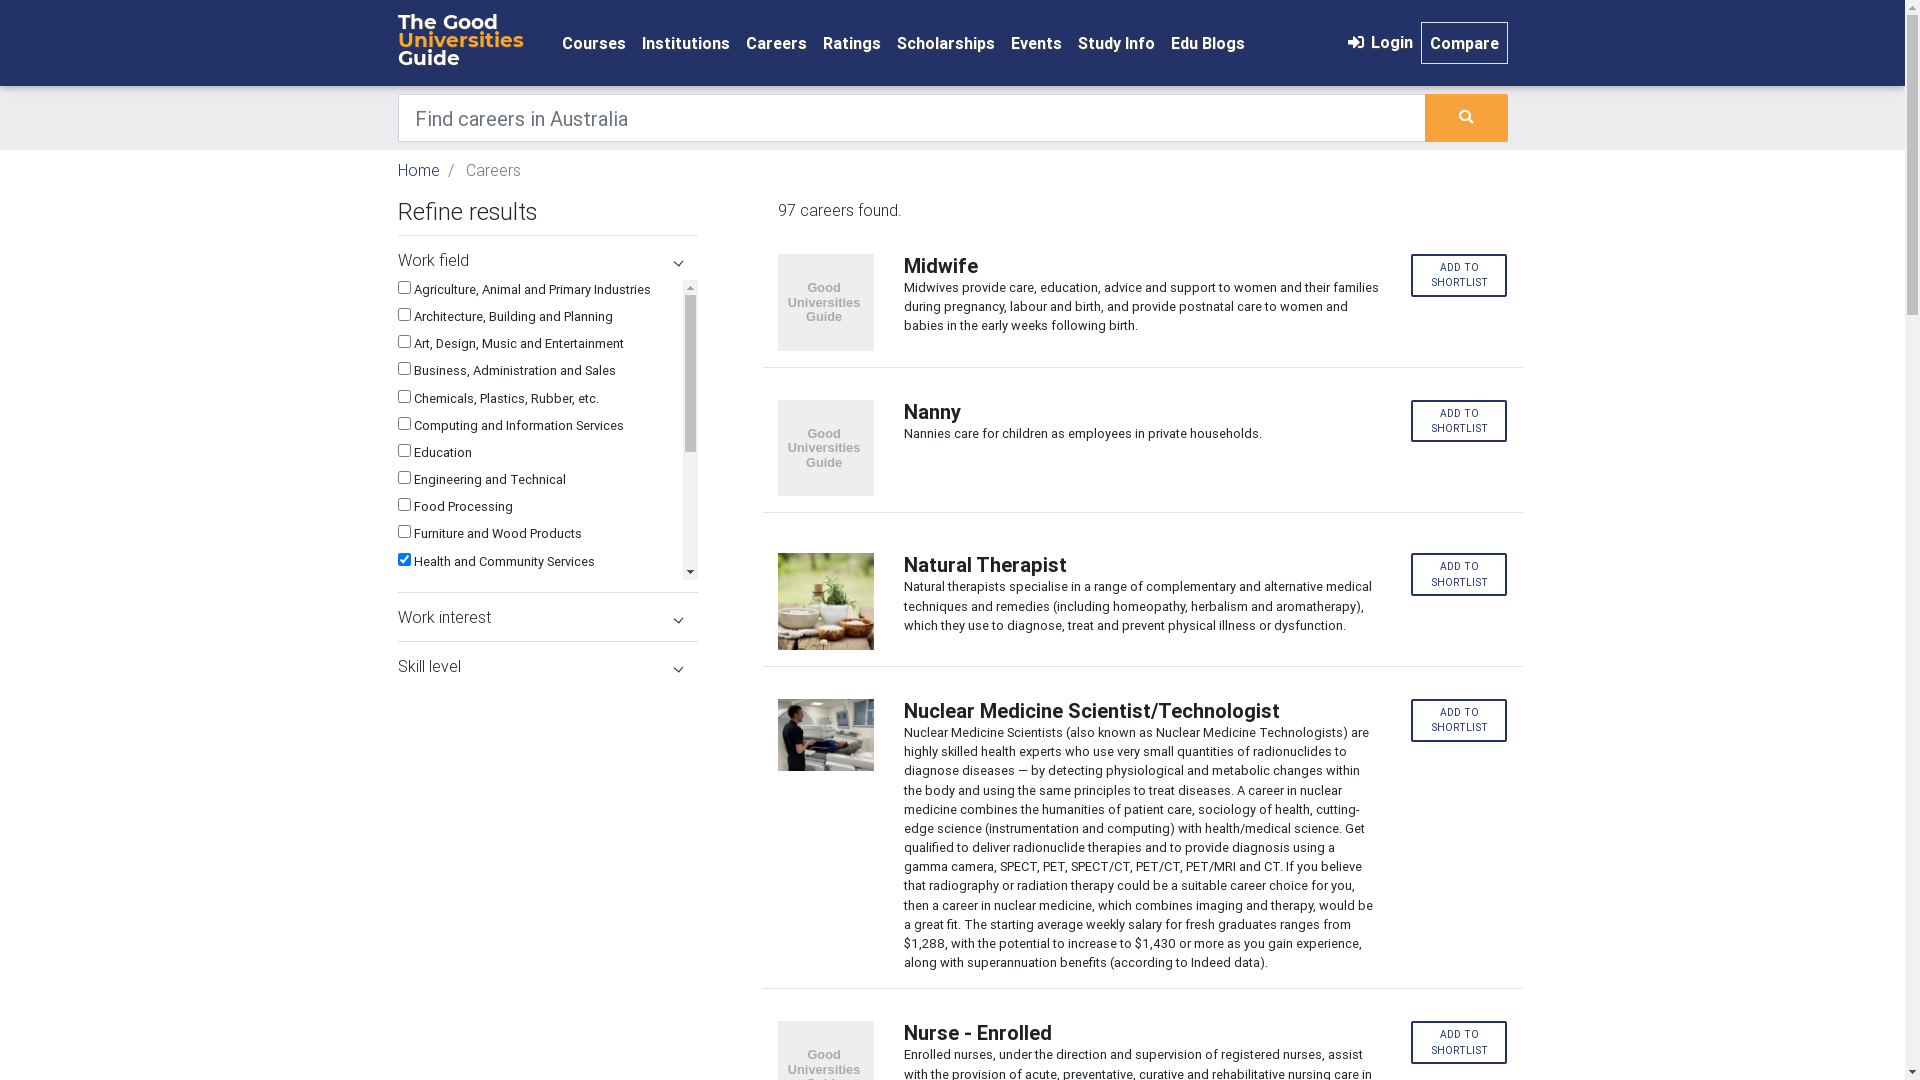 The height and width of the screenshot is (1080, 1920). I want to click on Nanny, so click(1142, 412).